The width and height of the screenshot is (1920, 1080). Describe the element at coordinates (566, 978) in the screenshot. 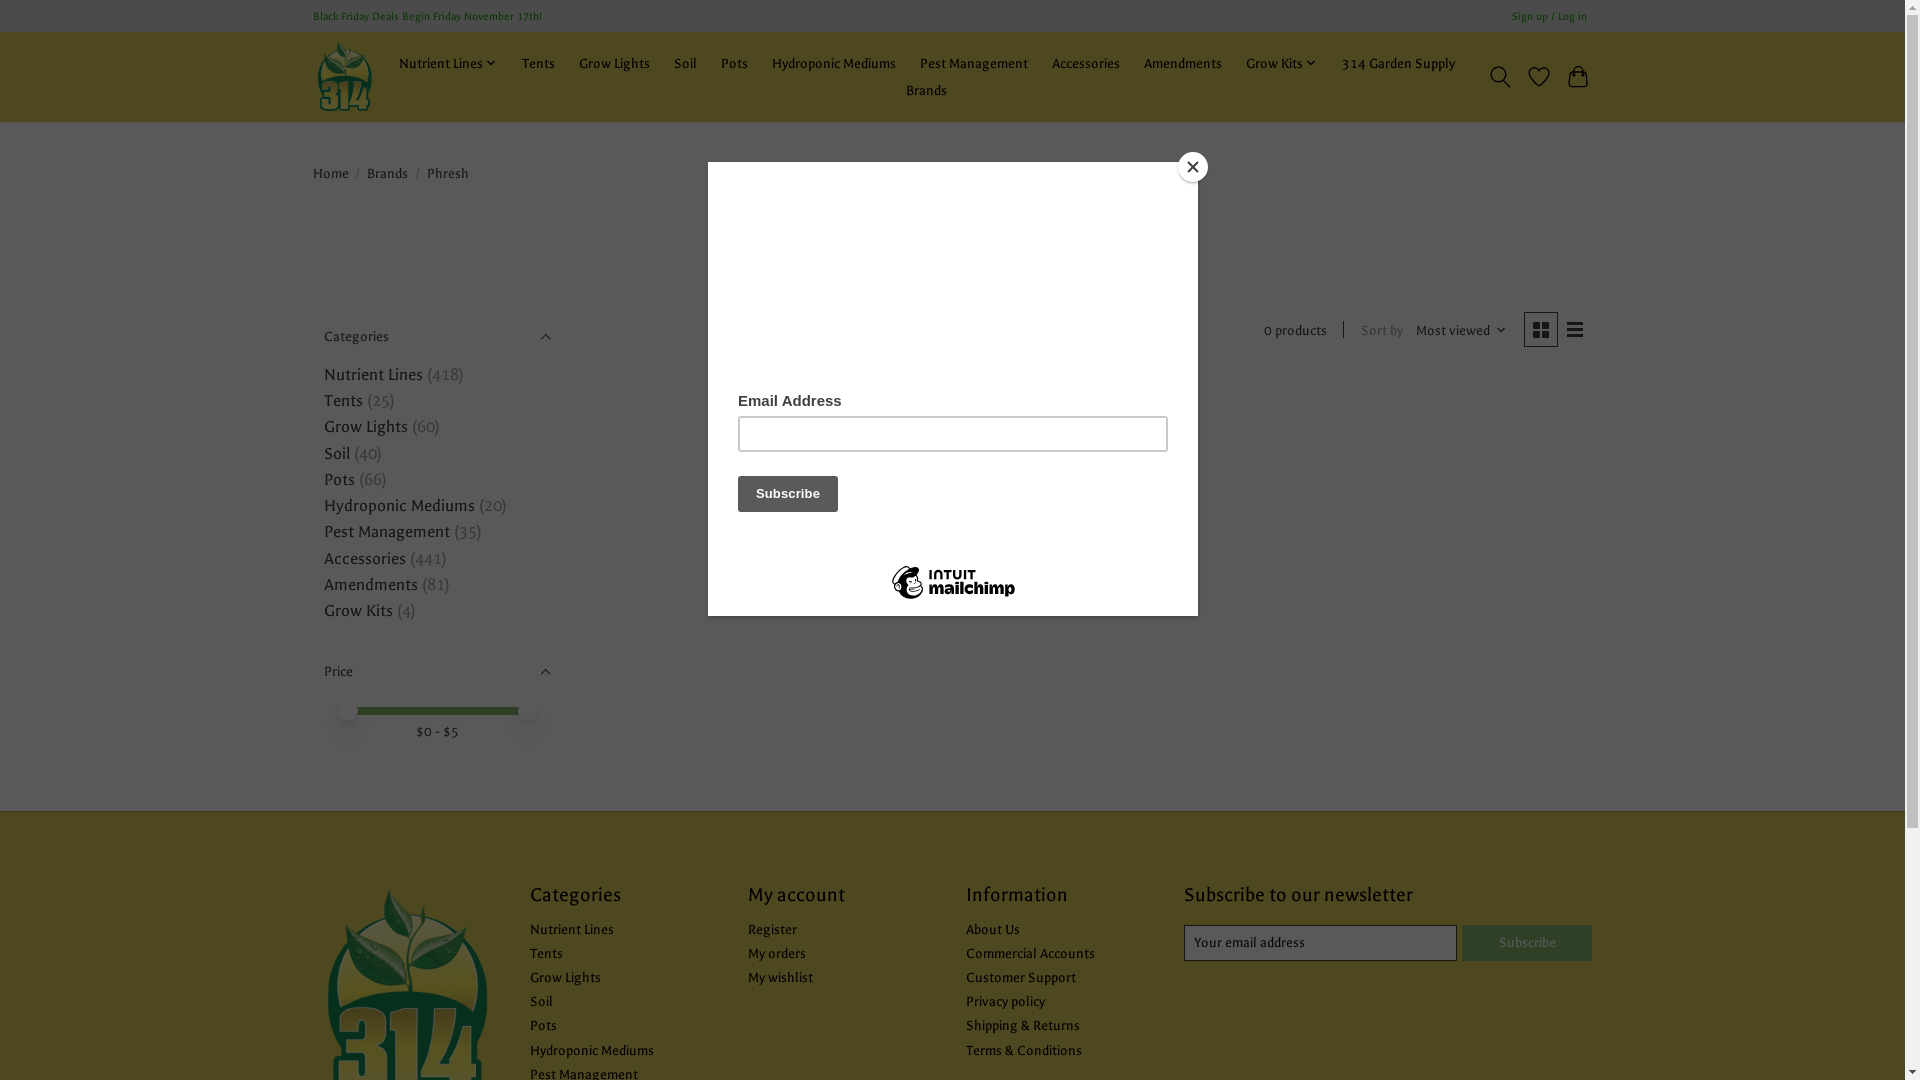

I see `Grow Lights` at that location.